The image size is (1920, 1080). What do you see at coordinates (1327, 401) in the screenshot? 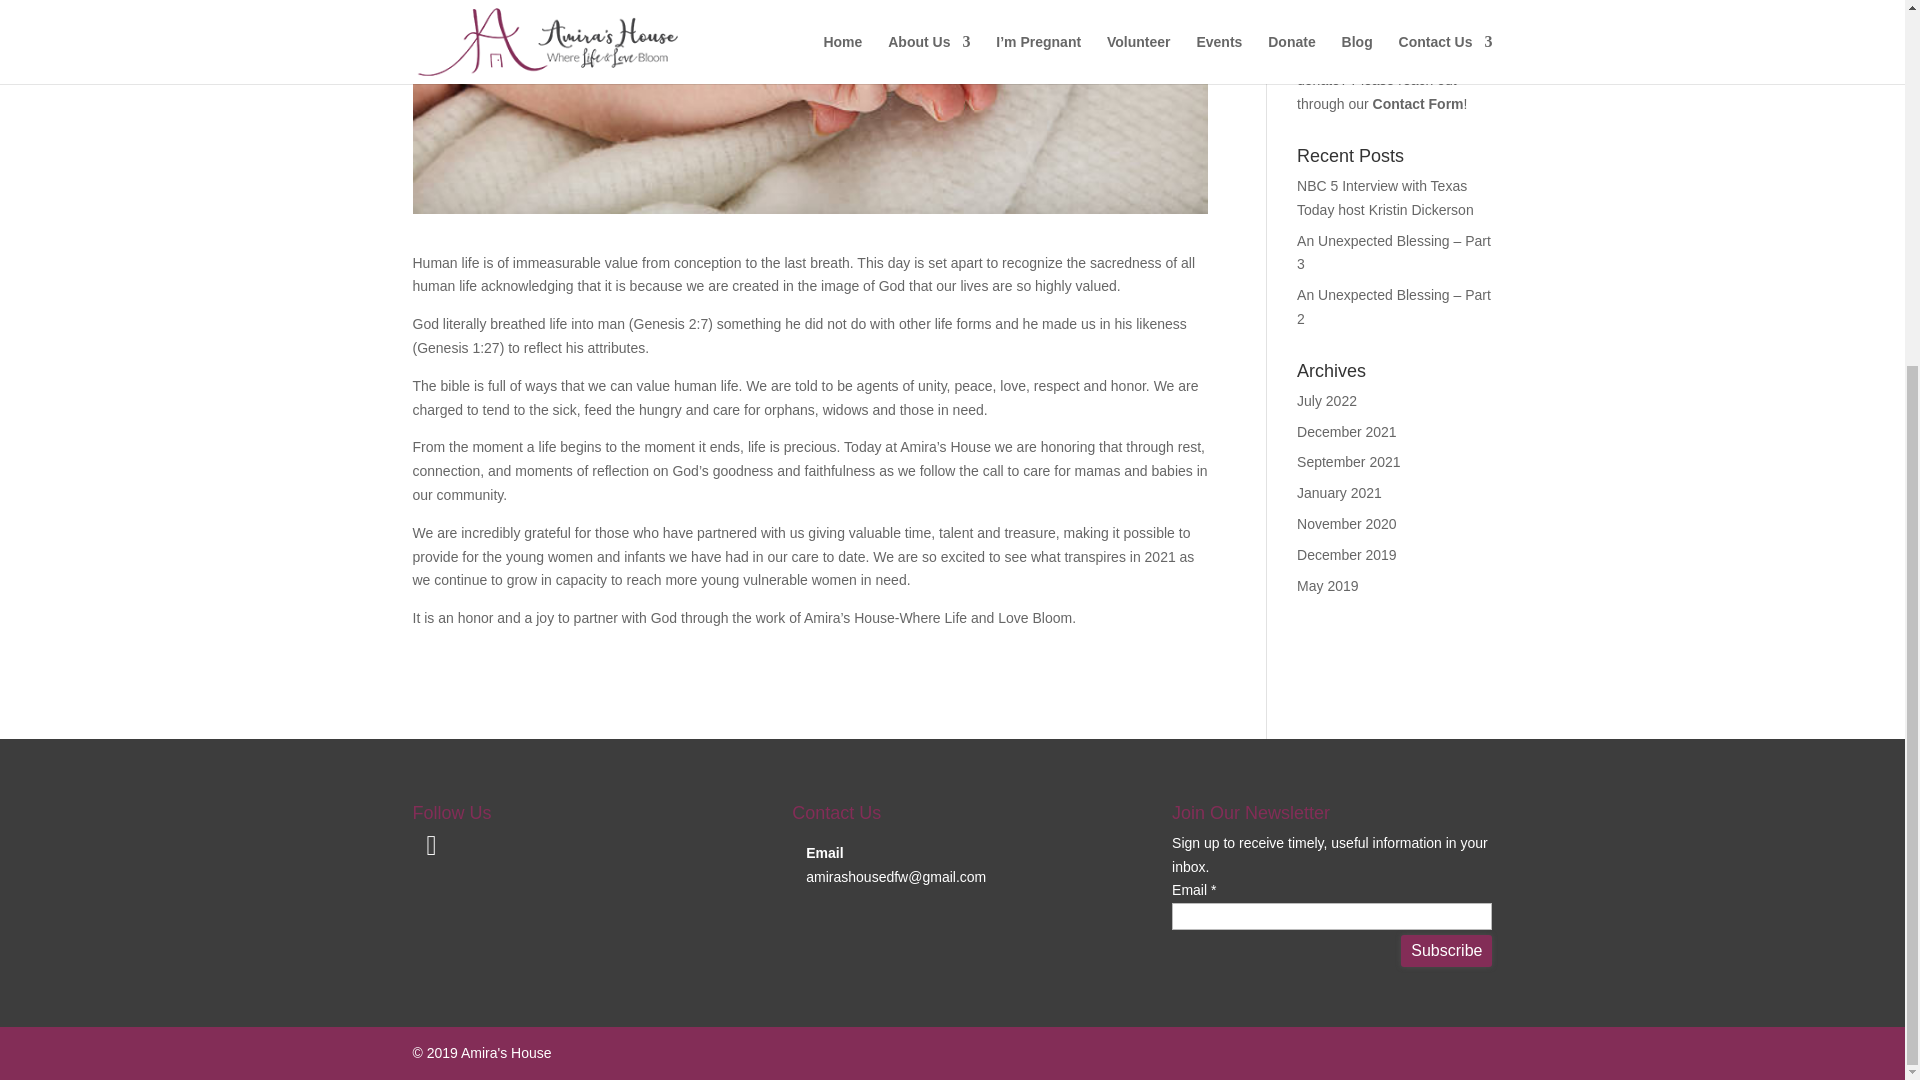
I see `July 2022` at bounding box center [1327, 401].